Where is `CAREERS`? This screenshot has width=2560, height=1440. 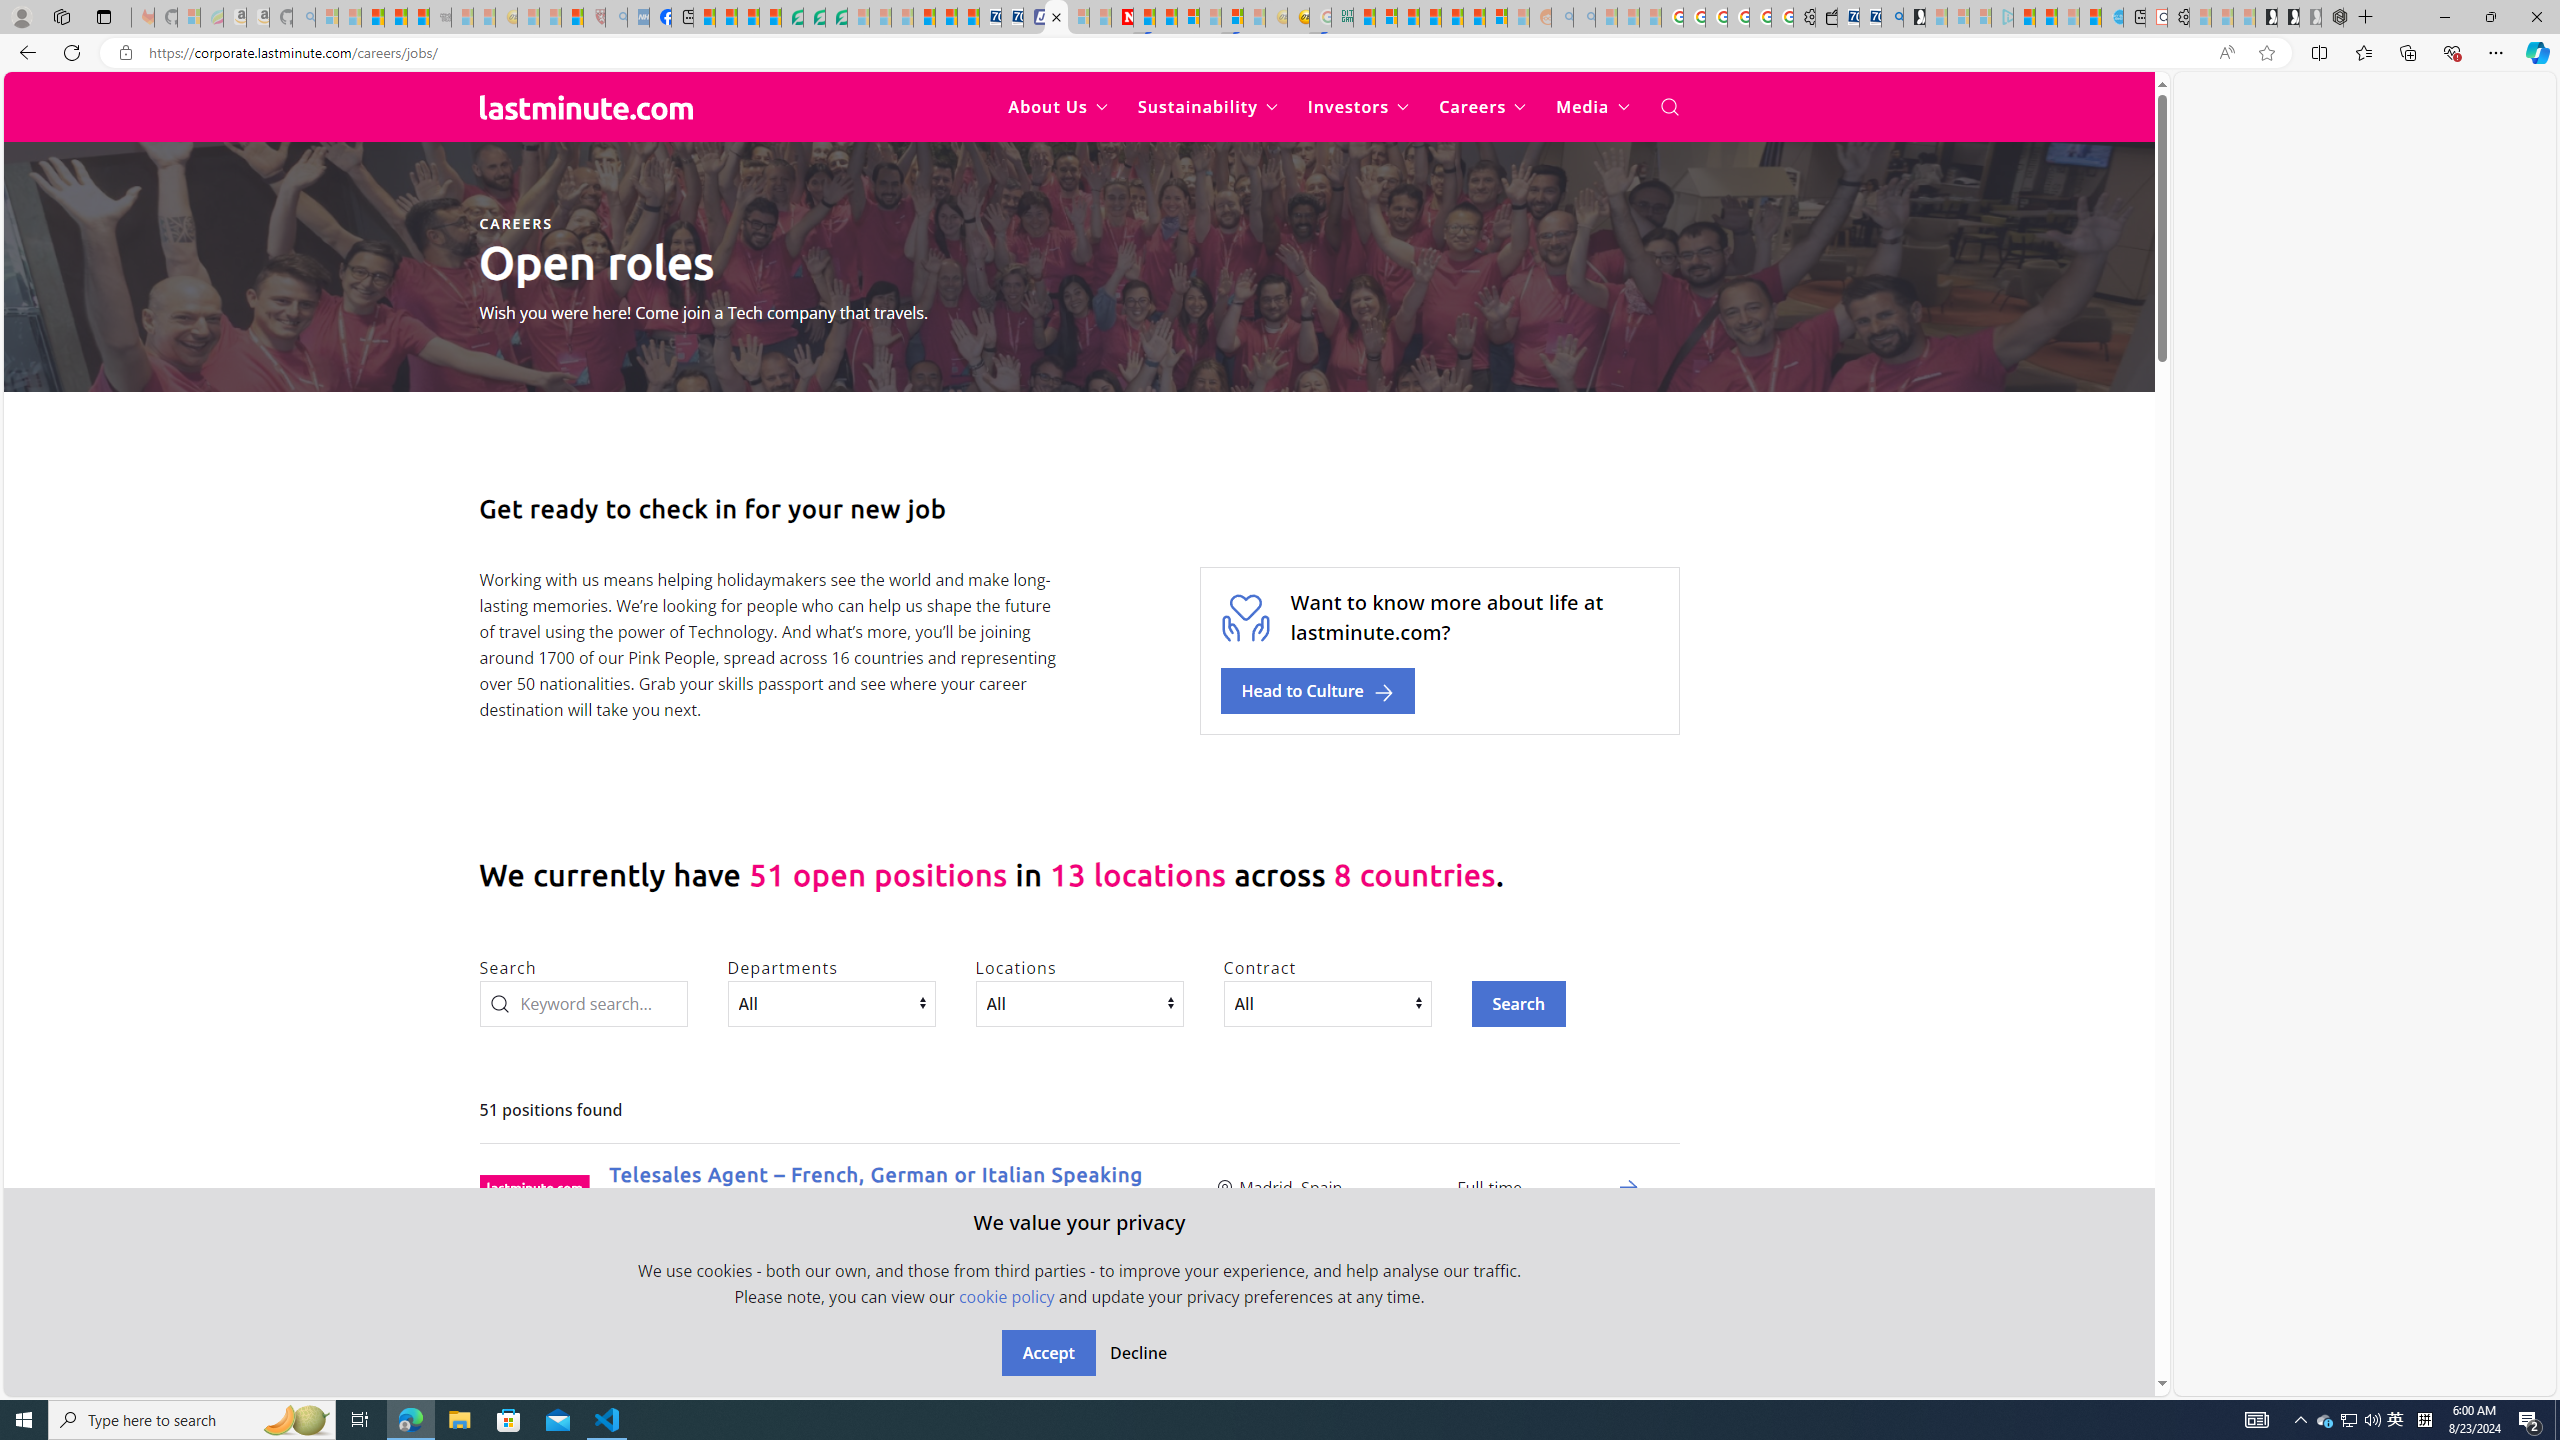 CAREERS is located at coordinates (515, 223).